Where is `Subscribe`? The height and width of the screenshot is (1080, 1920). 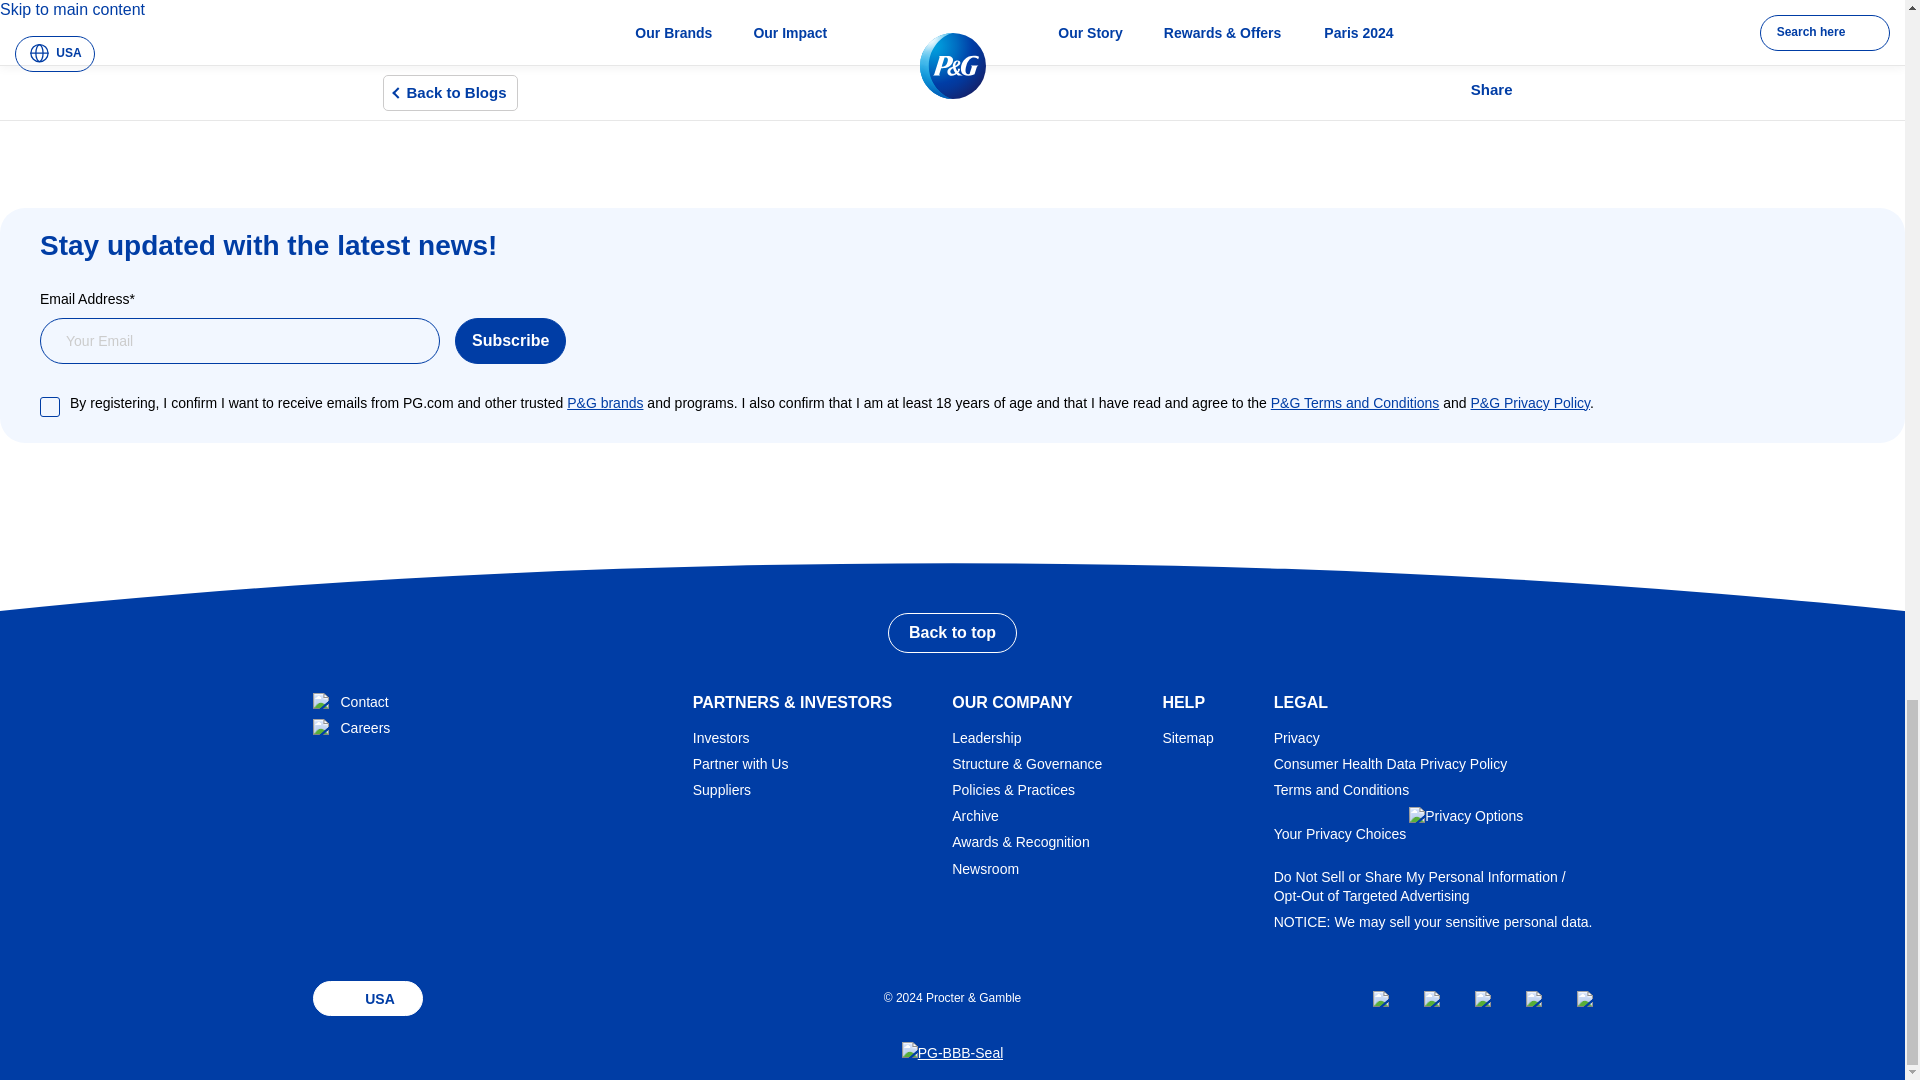 Subscribe is located at coordinates (510, 340).